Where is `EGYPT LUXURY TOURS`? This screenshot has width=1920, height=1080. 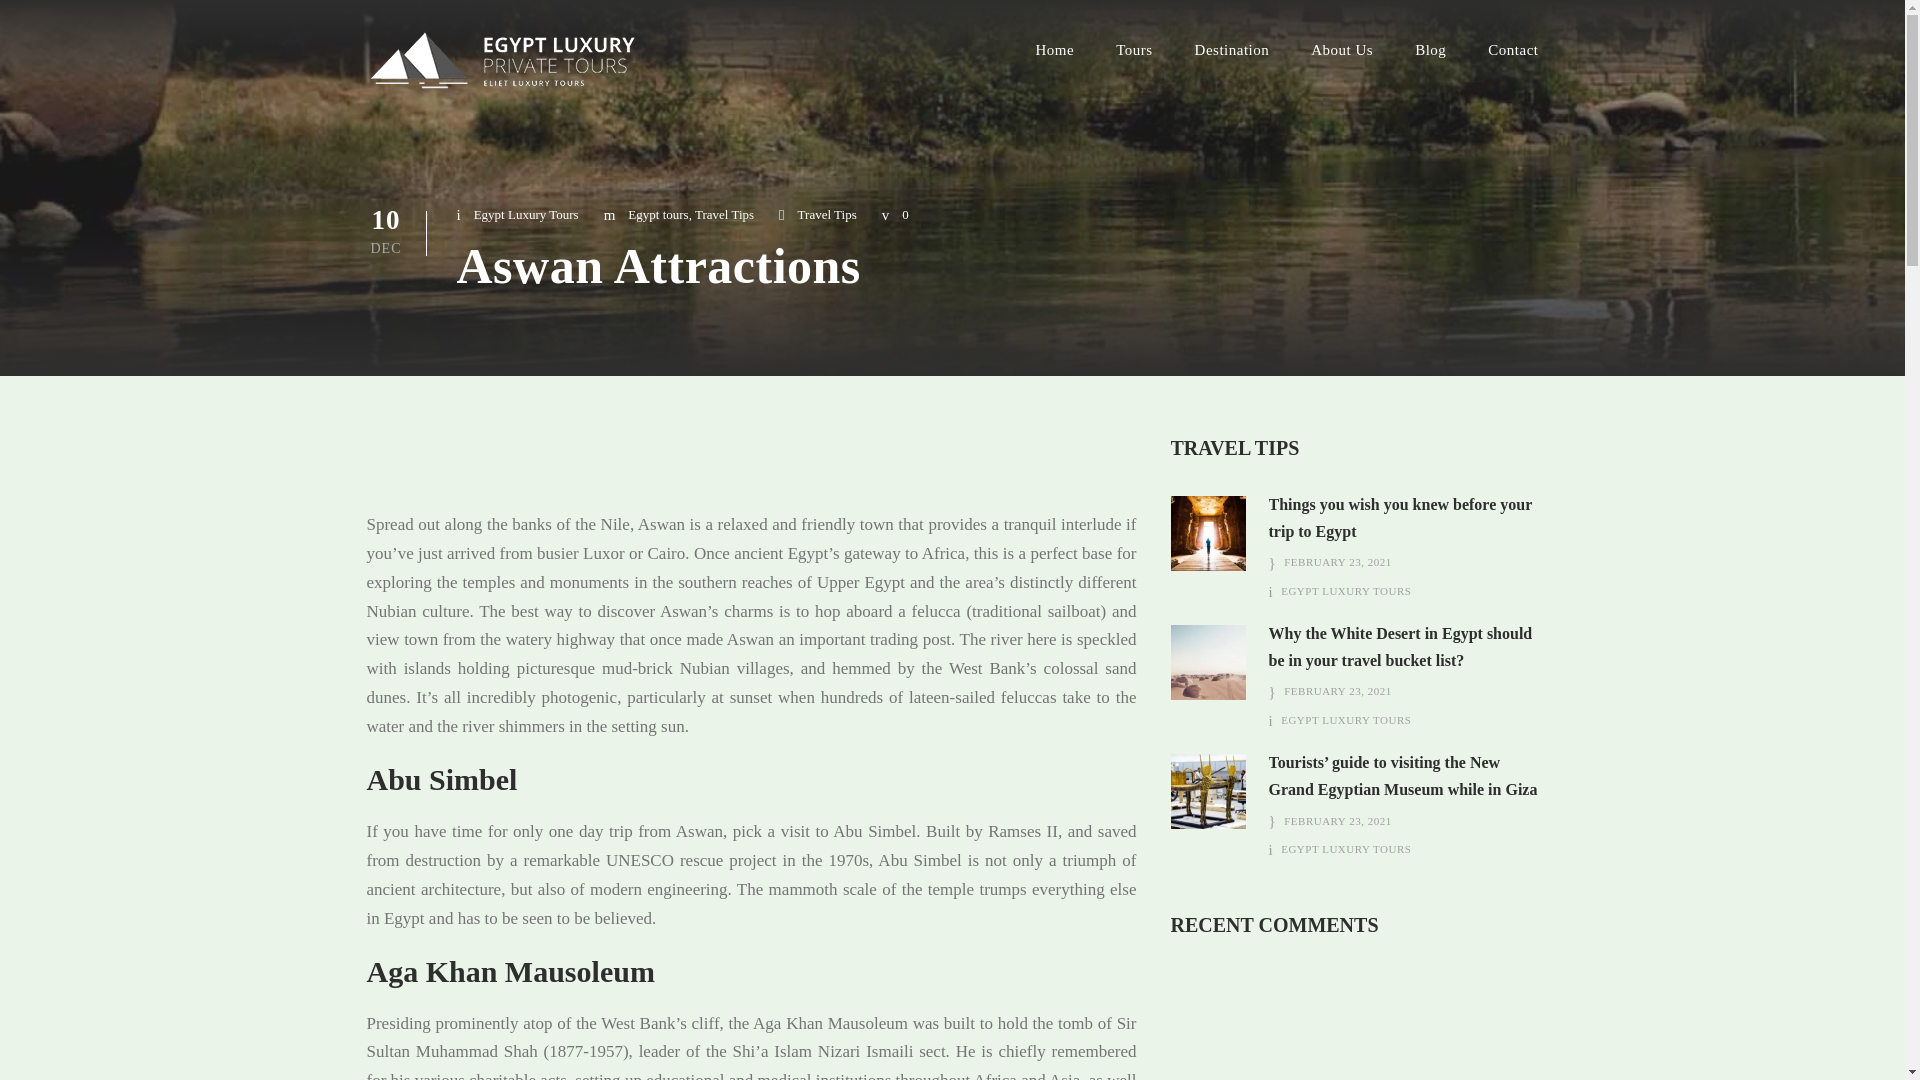
EGYPT LUXURY TOURS is located at coordinates (1346, 591).